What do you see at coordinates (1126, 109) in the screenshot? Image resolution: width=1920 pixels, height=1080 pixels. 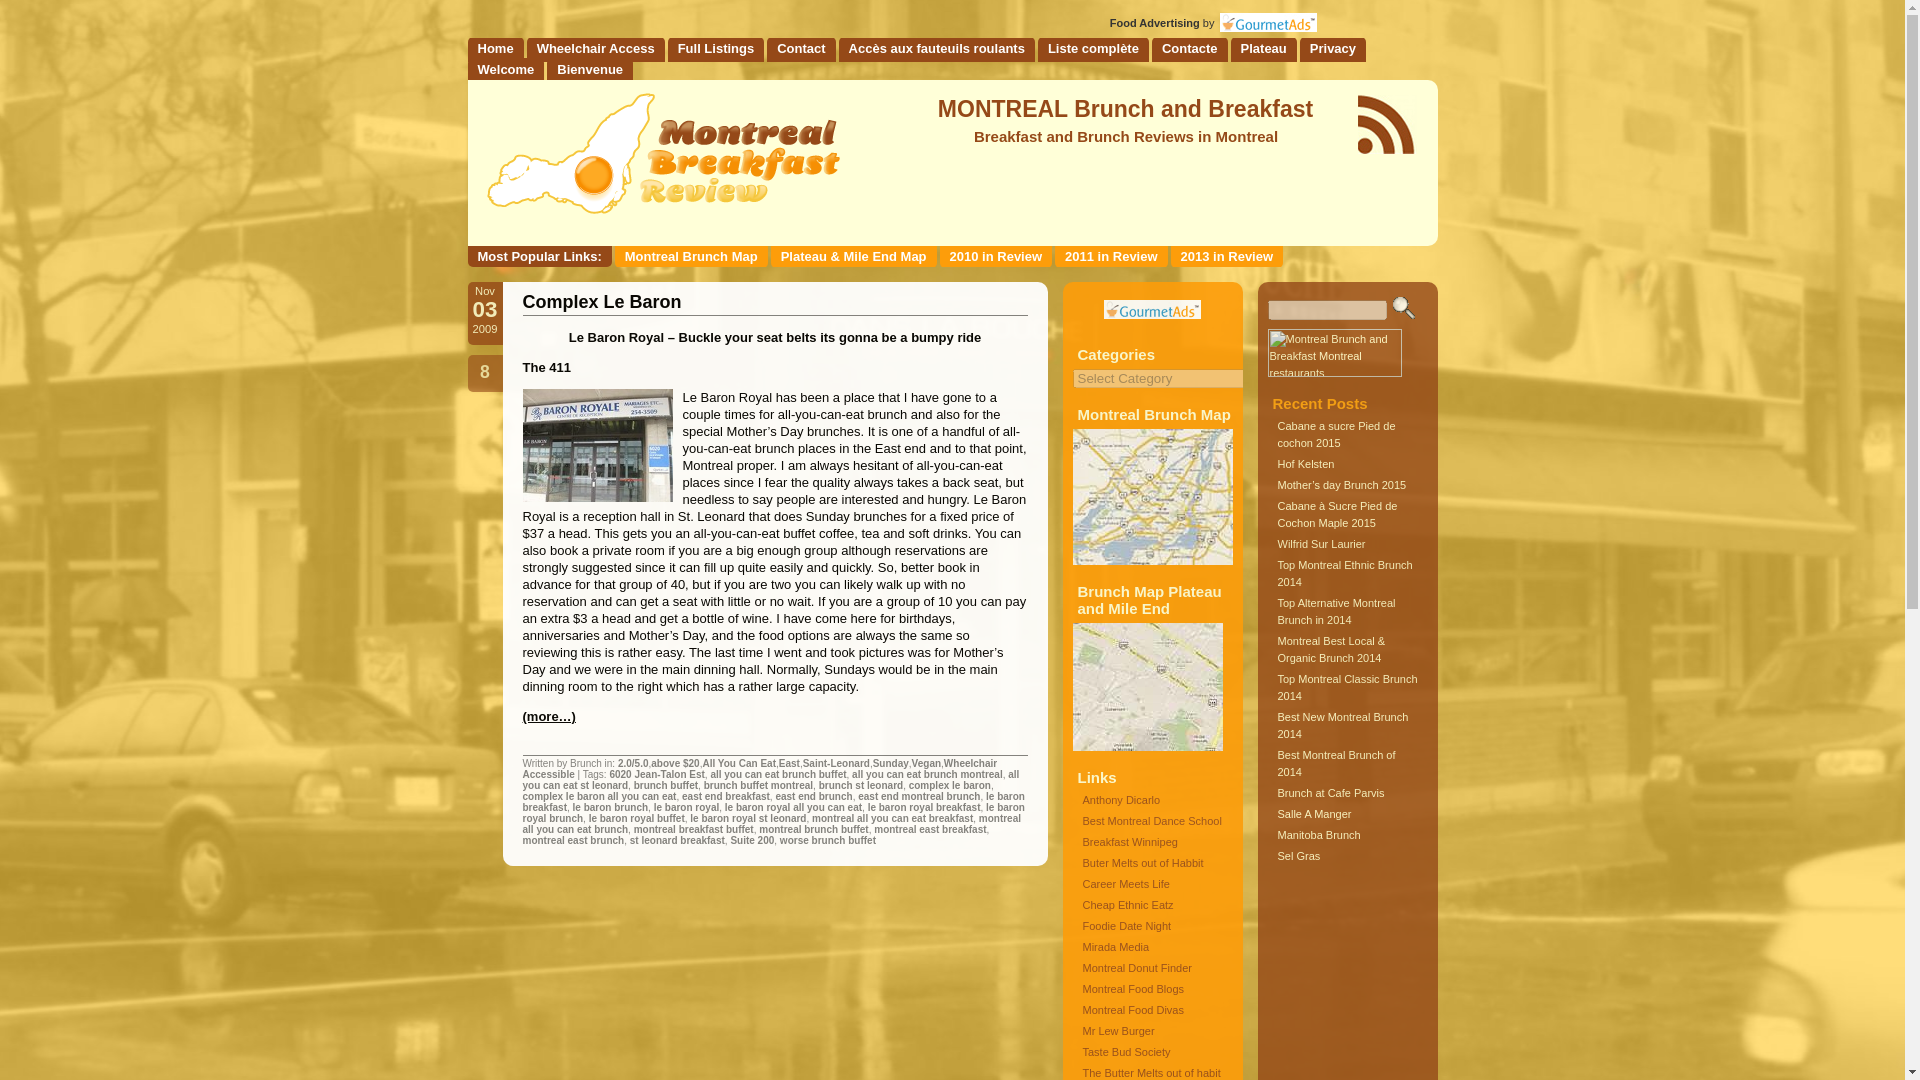 I see `MONTREAL Brunch and Breakfast` at bounding box center [1126, 109].